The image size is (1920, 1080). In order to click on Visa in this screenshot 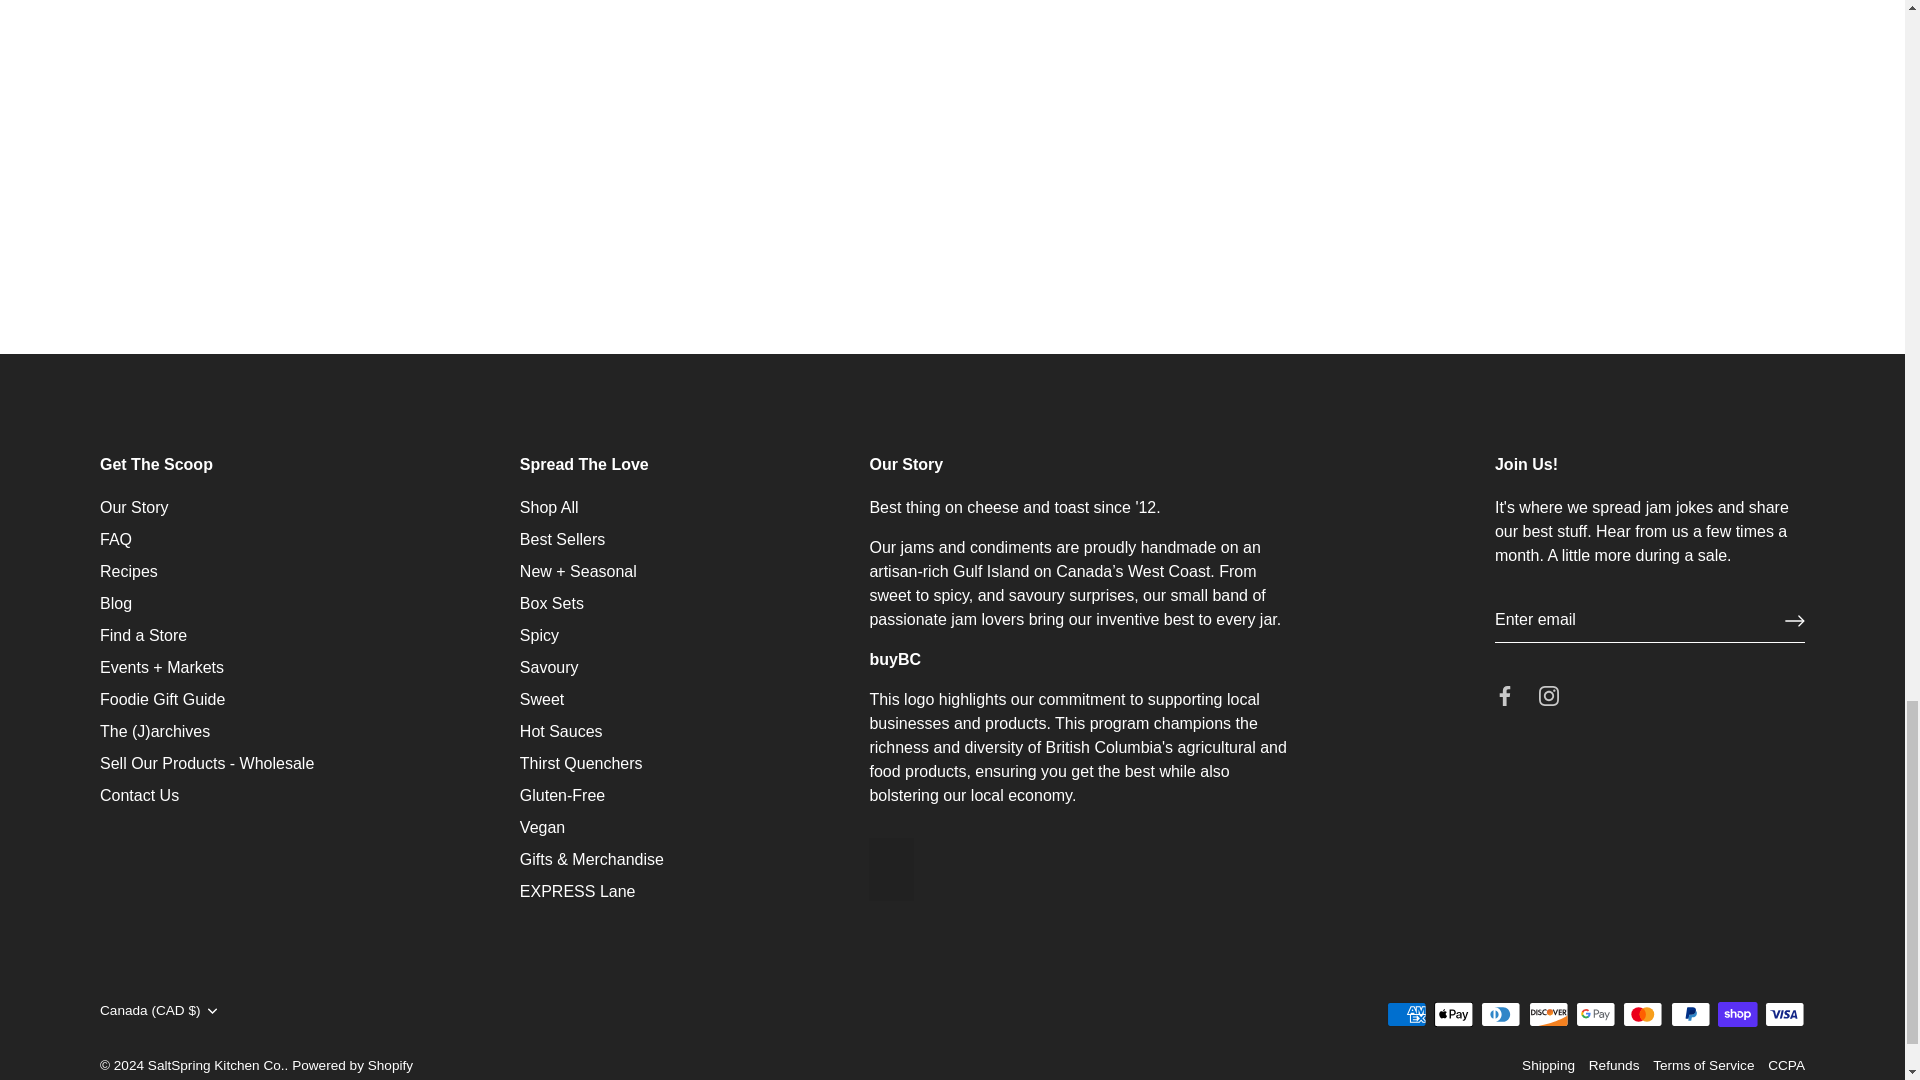, I will do `click(1784, 1014)`.